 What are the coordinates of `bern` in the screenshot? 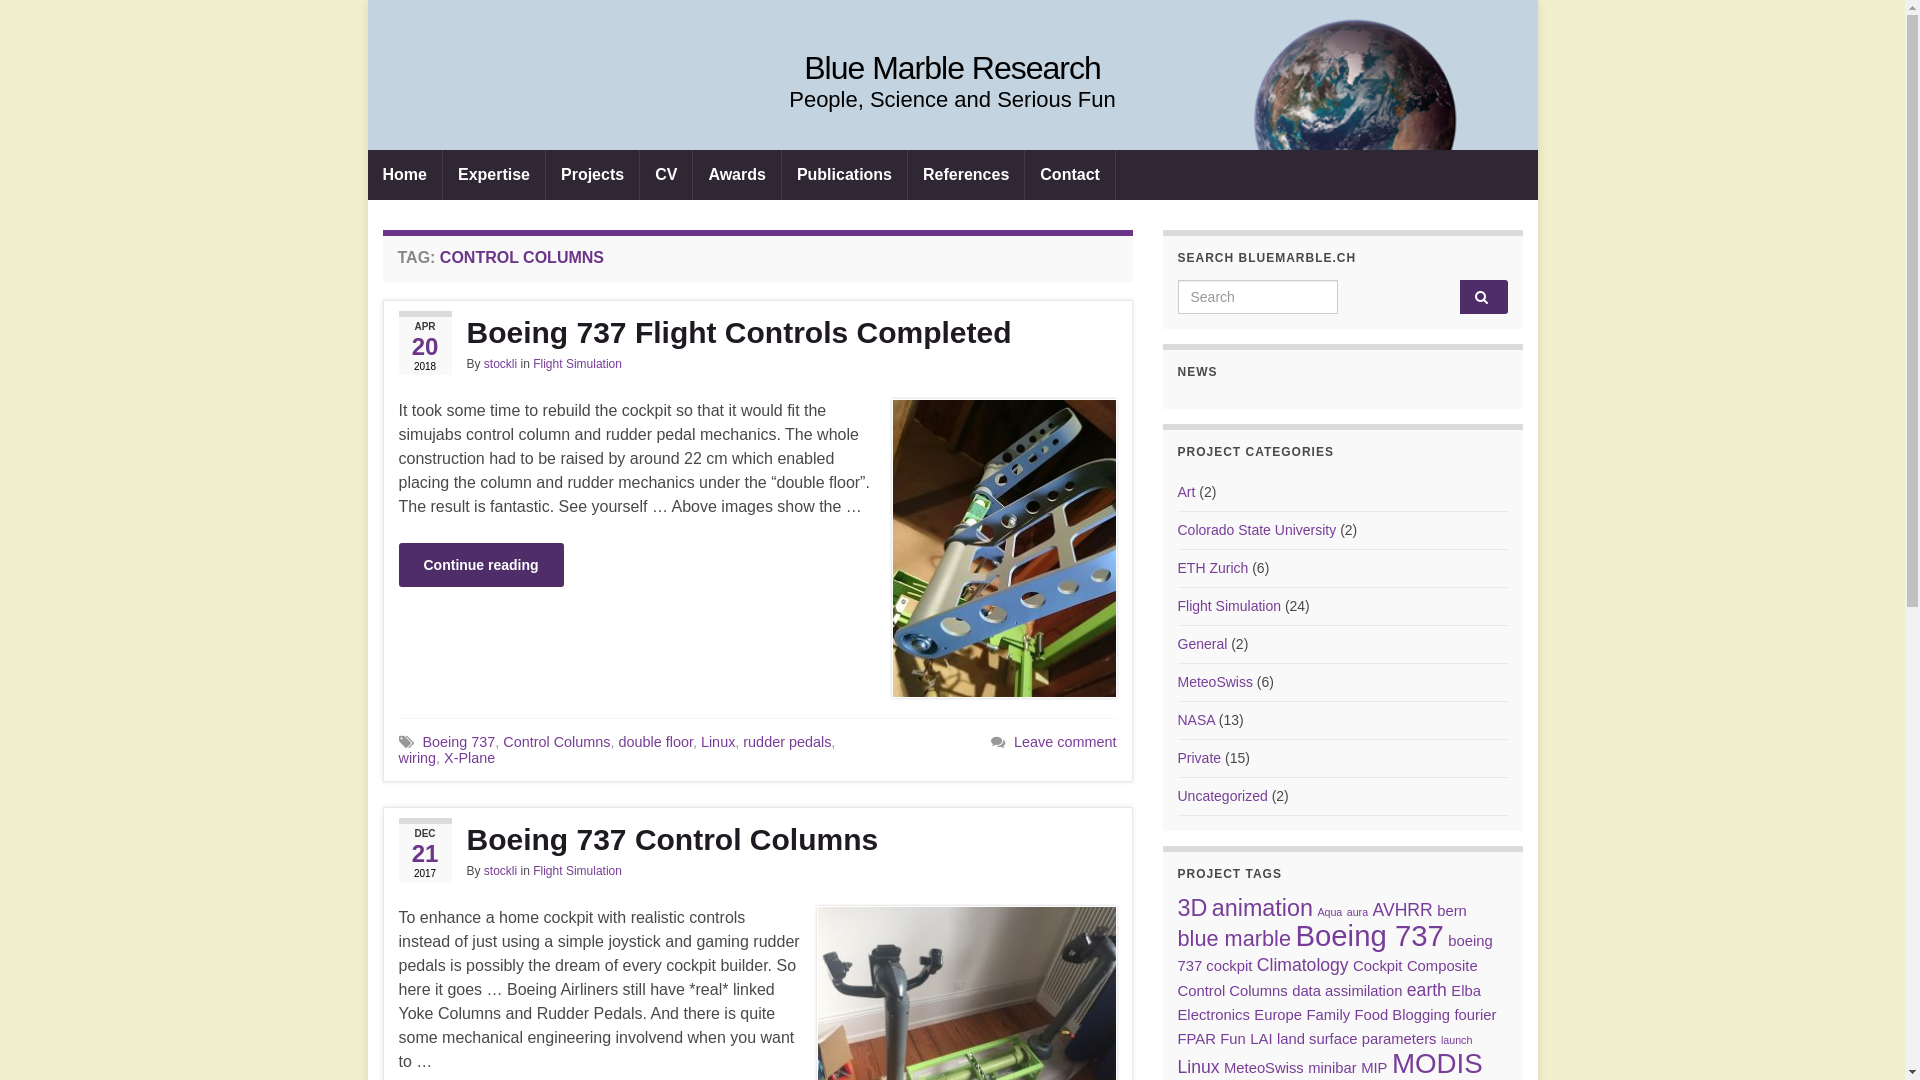 It's located at (1452, 911).